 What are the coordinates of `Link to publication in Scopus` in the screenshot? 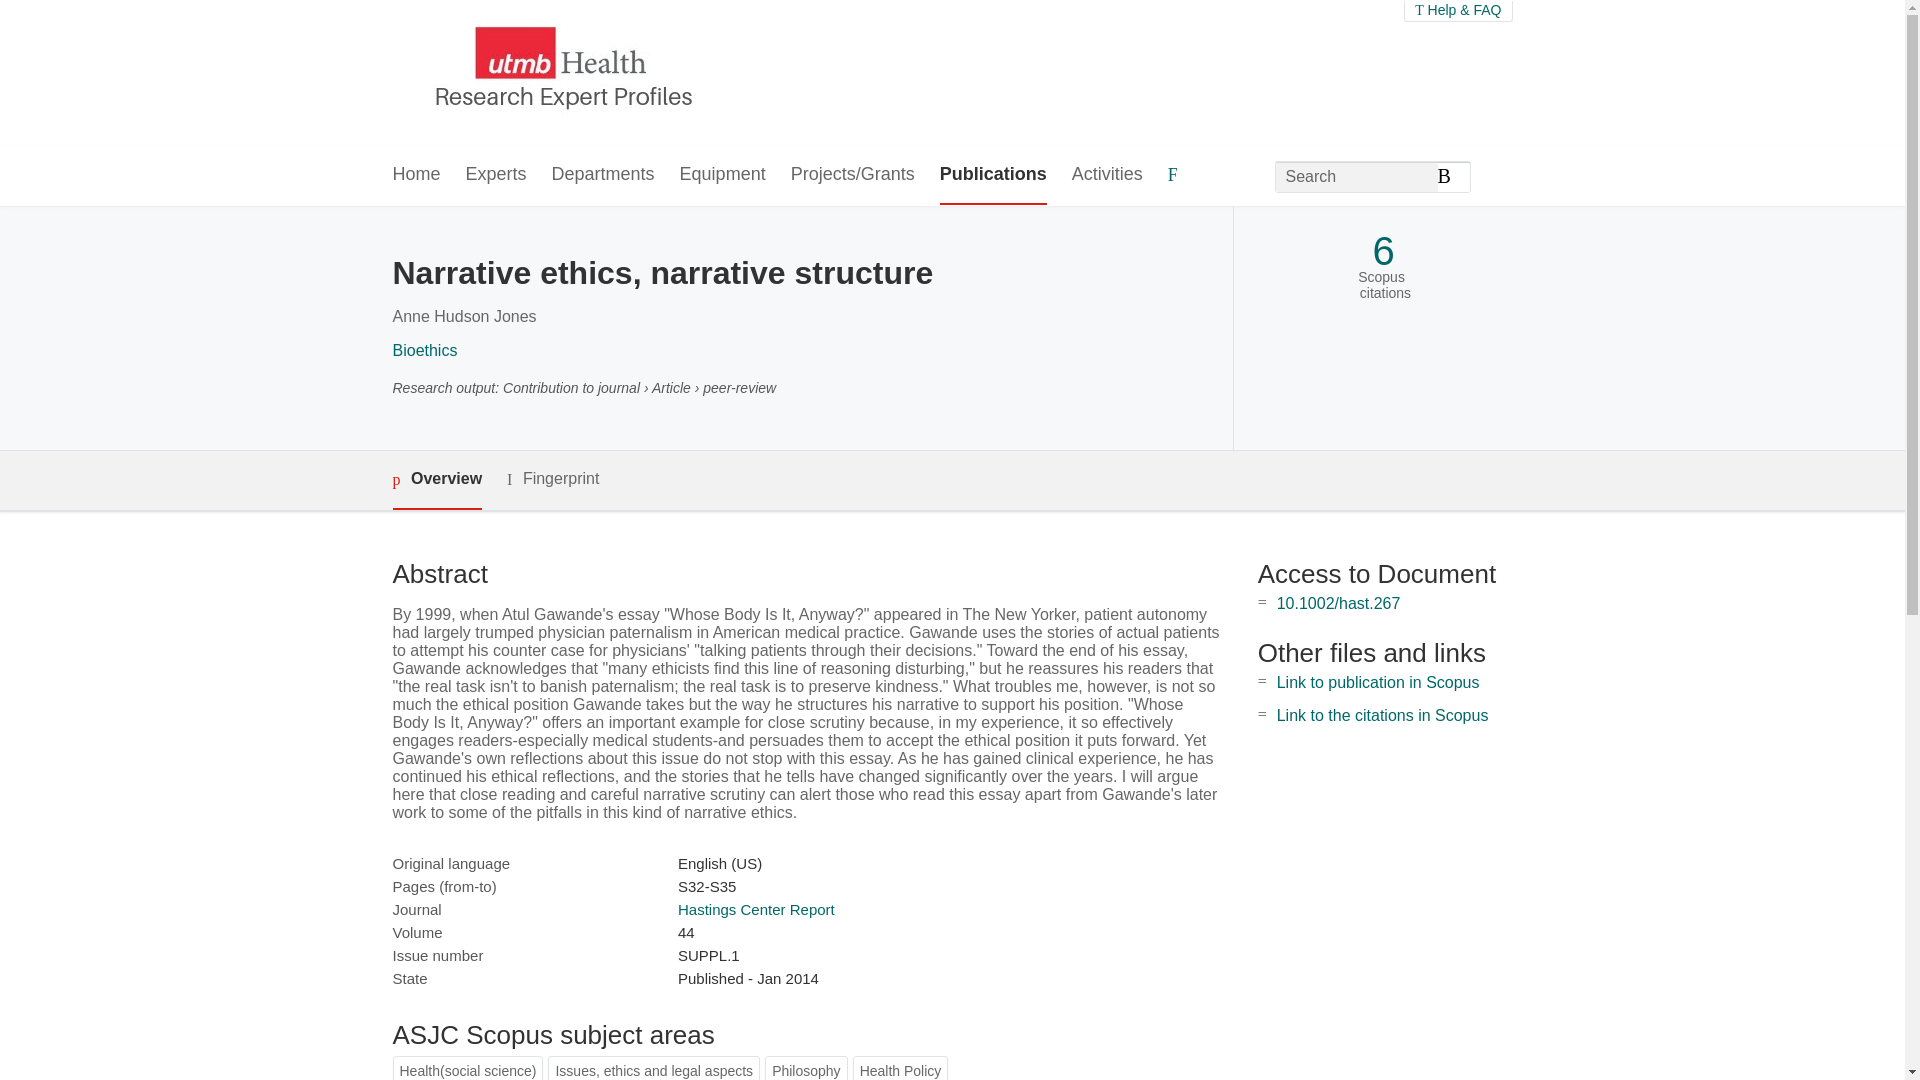 It's located at (1378, 682).